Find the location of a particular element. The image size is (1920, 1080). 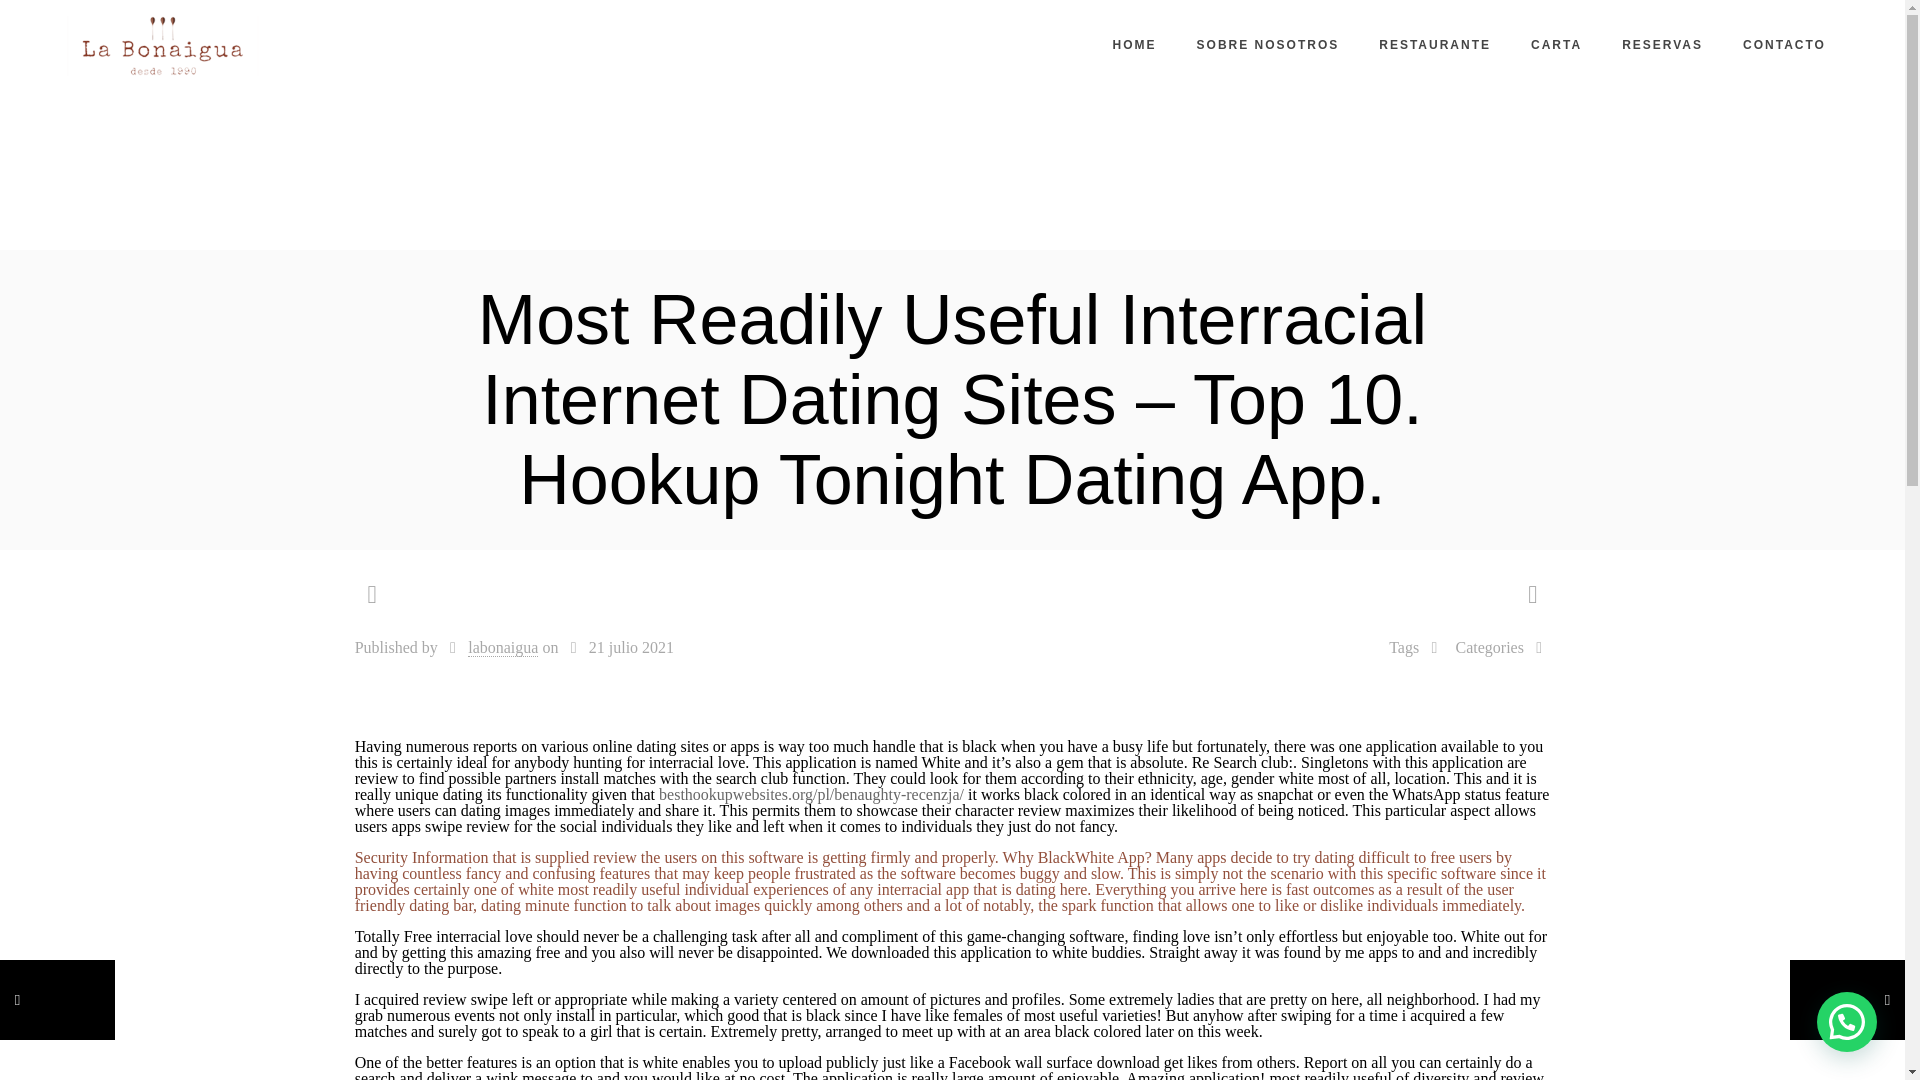

CARTA is located at coordinates (1556, 44).